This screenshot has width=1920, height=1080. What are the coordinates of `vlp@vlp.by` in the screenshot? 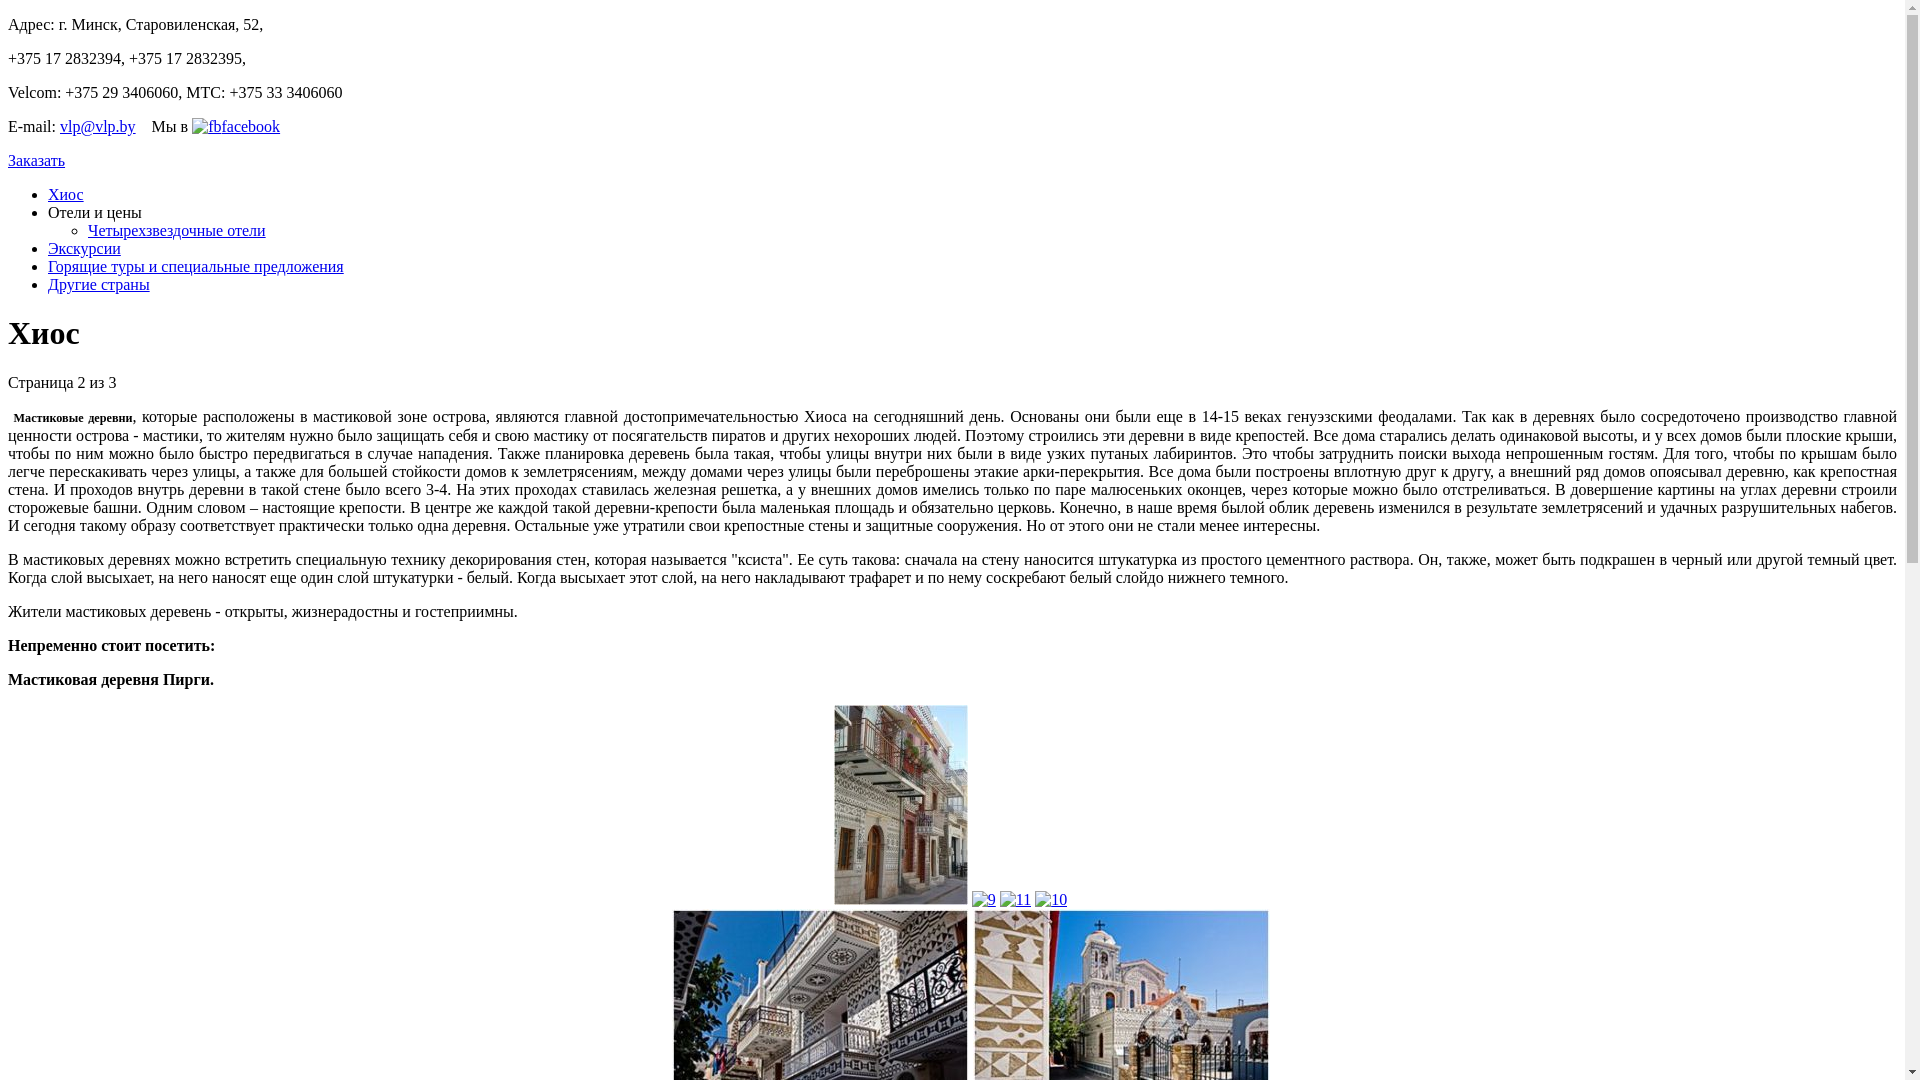 It's located at (98, 126).